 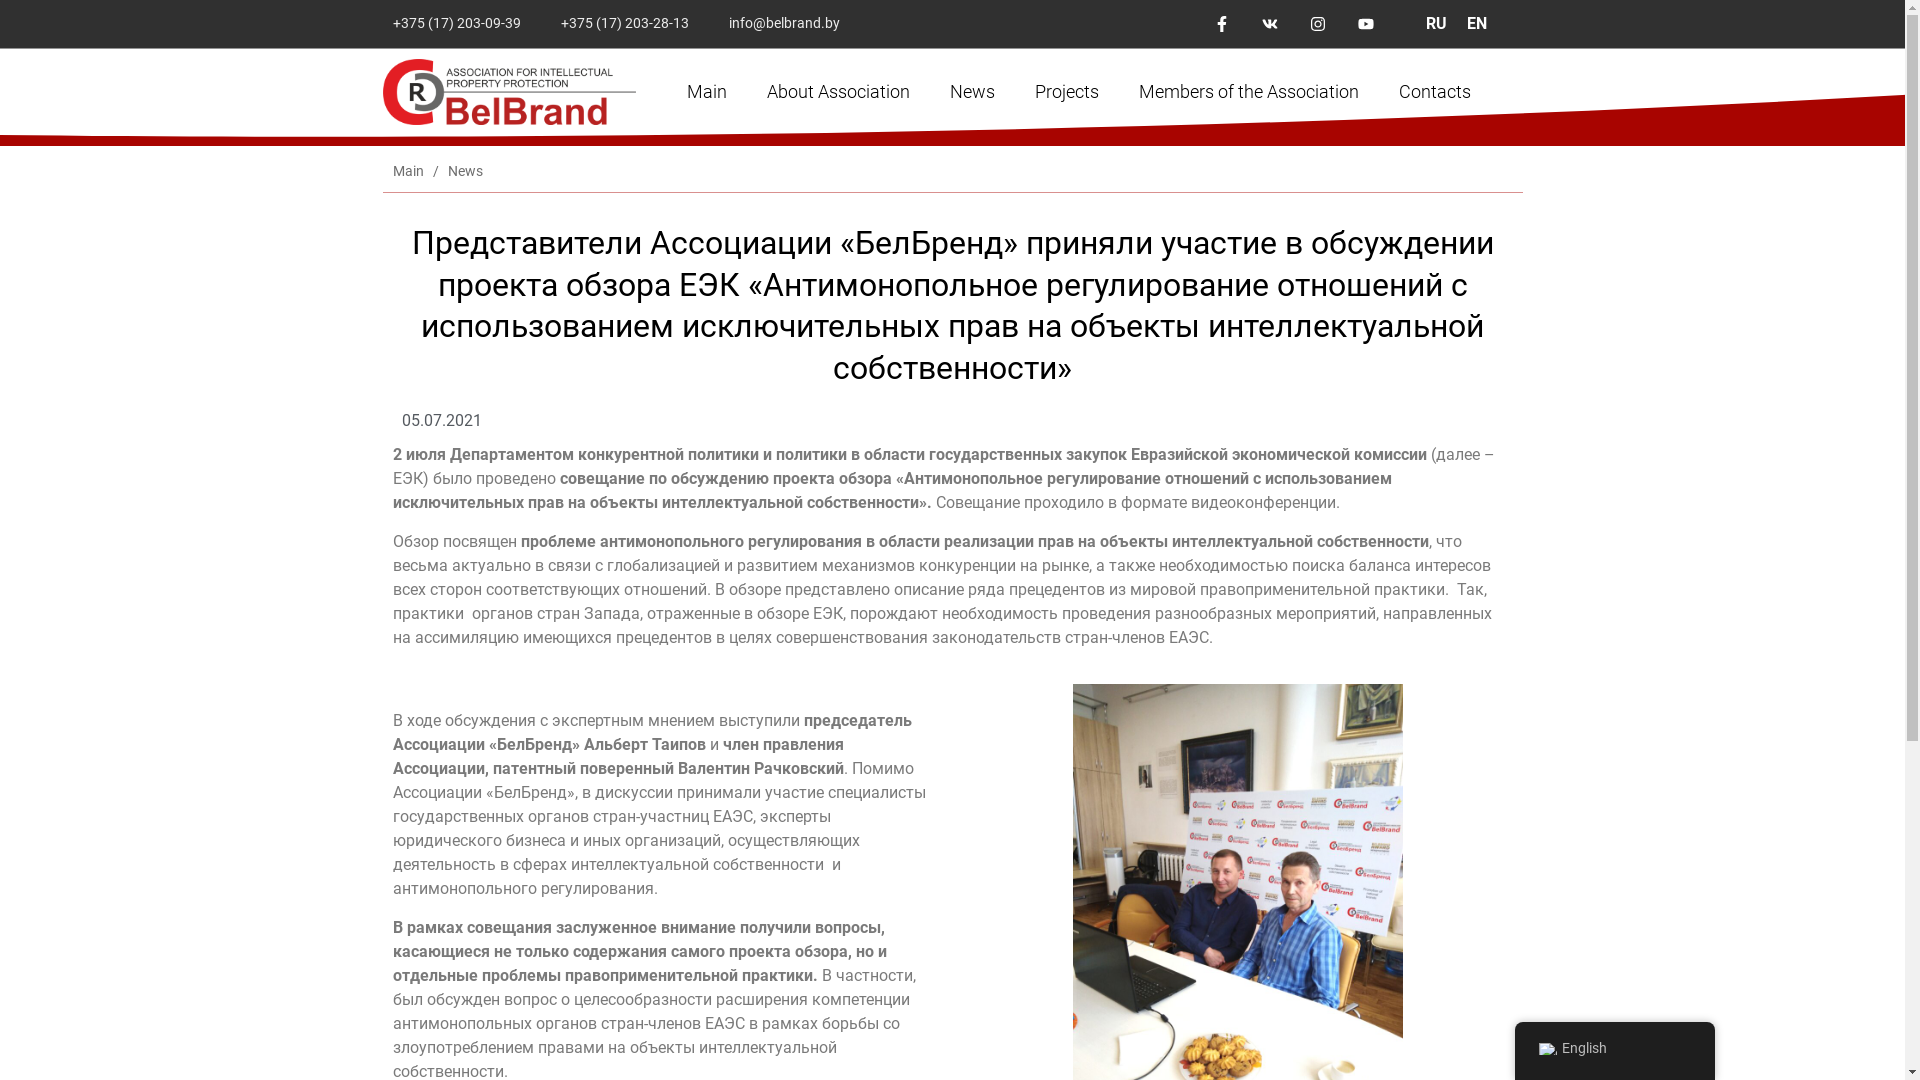 What do you see at coordinates (1477, 24) in the screenshot?
I see `EN` at bounding box center [1477, 24].